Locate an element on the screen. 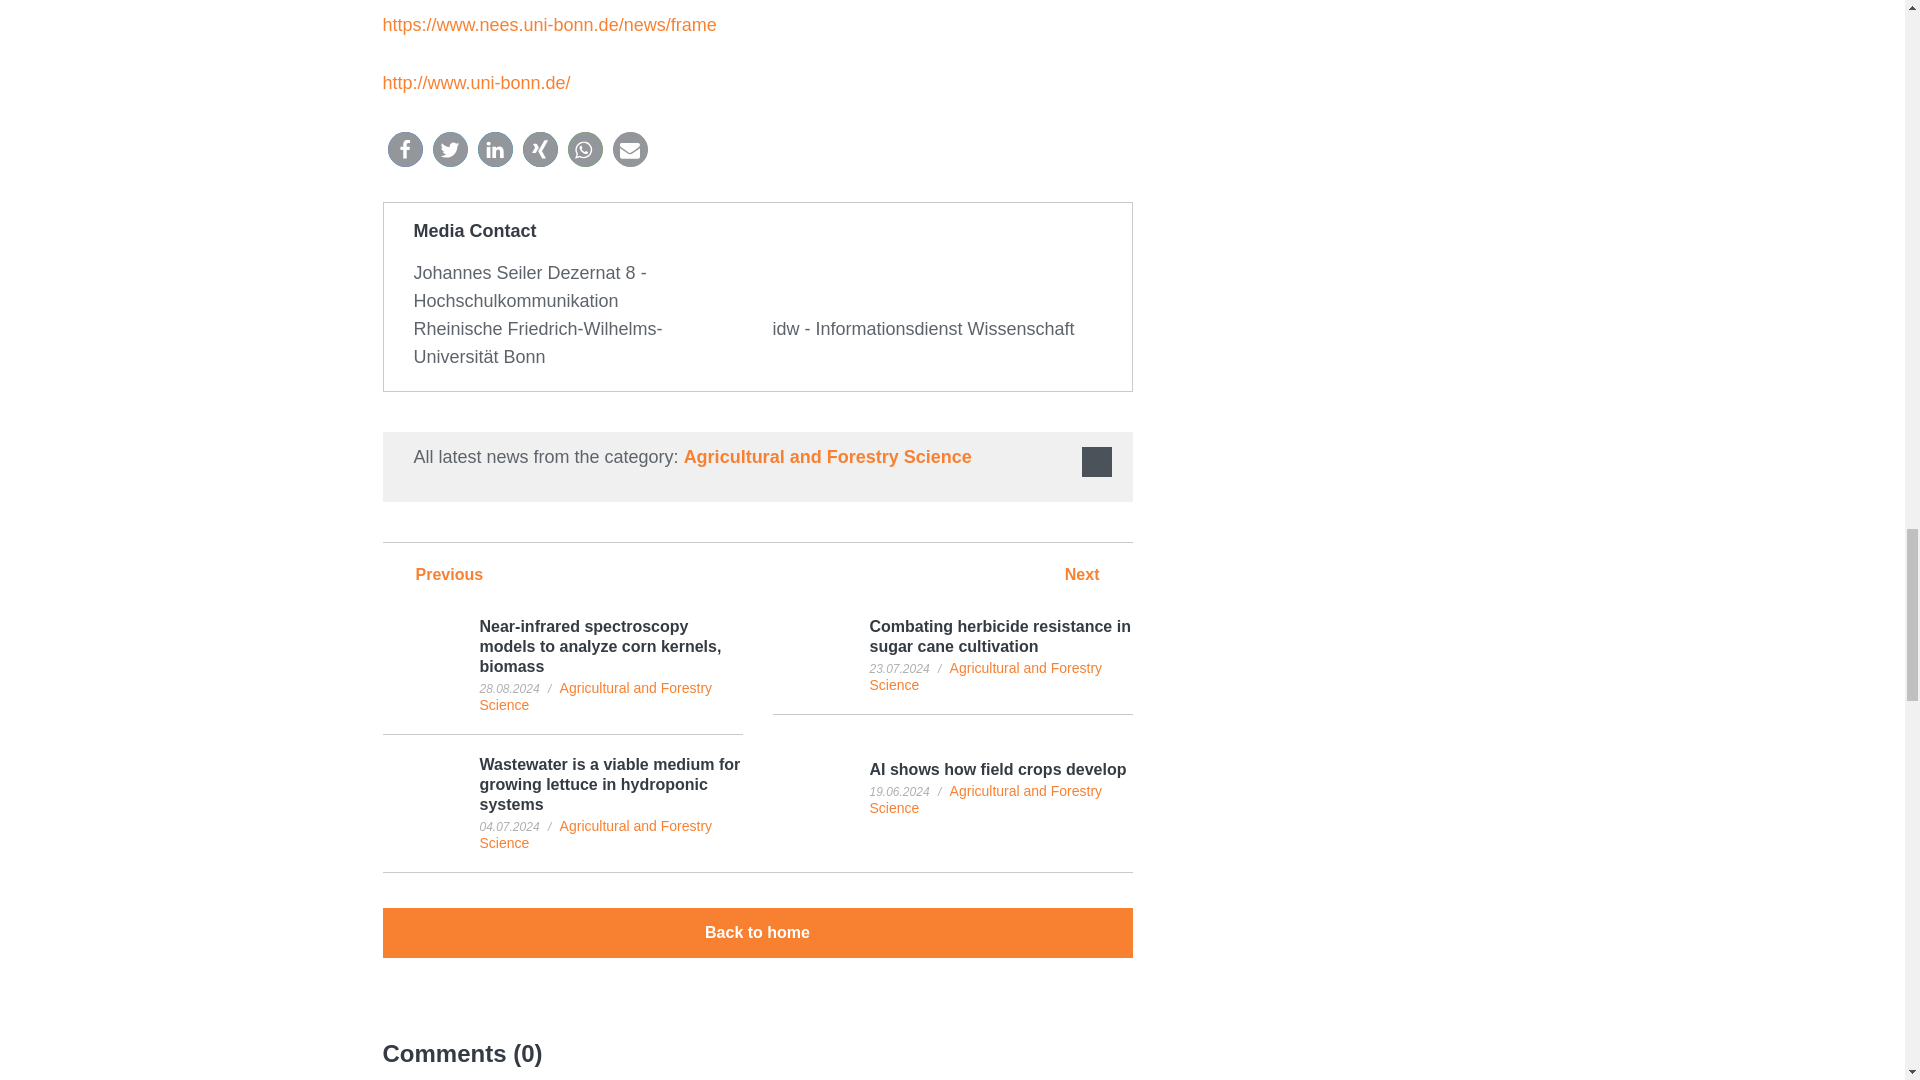 This screenshot has height=1080, width=1920. Send by email is located at coordinates (630, 149).